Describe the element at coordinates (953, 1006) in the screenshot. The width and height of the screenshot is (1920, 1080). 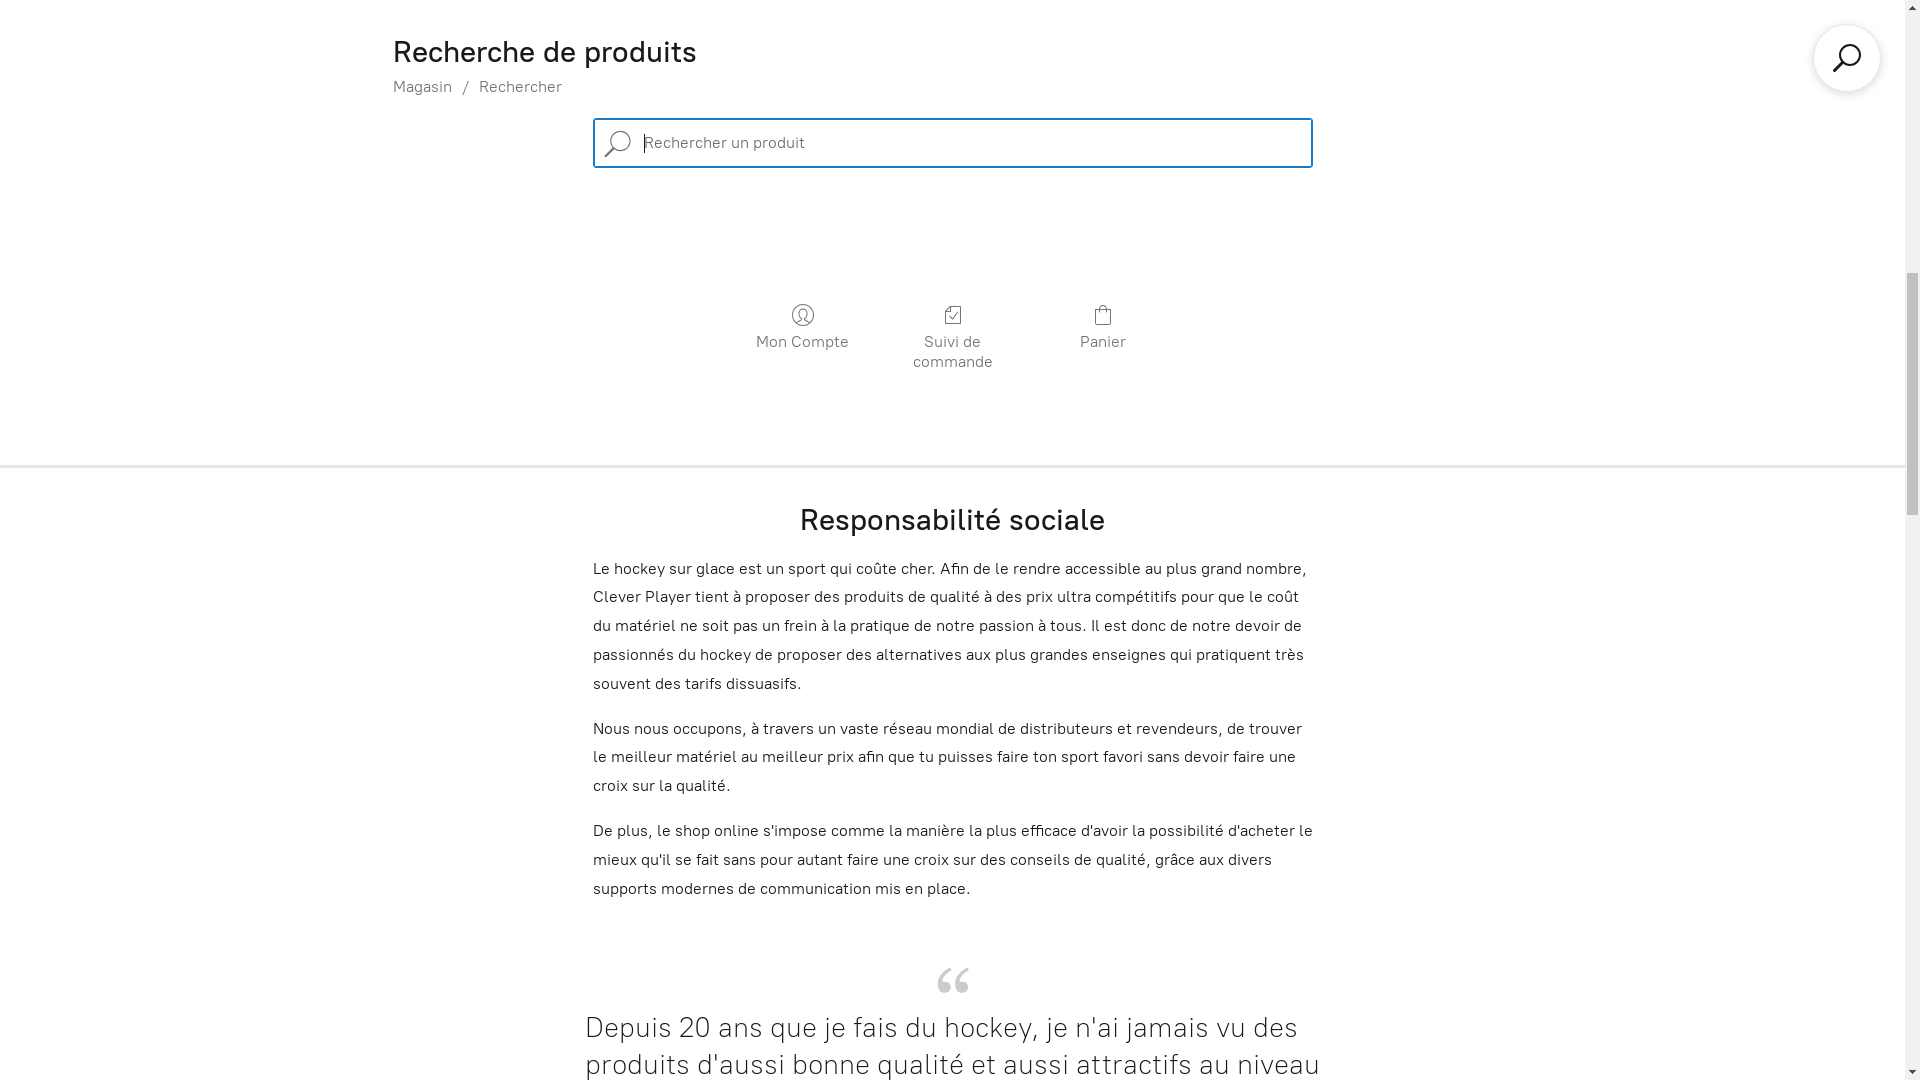
I see `Les articles` at that location.